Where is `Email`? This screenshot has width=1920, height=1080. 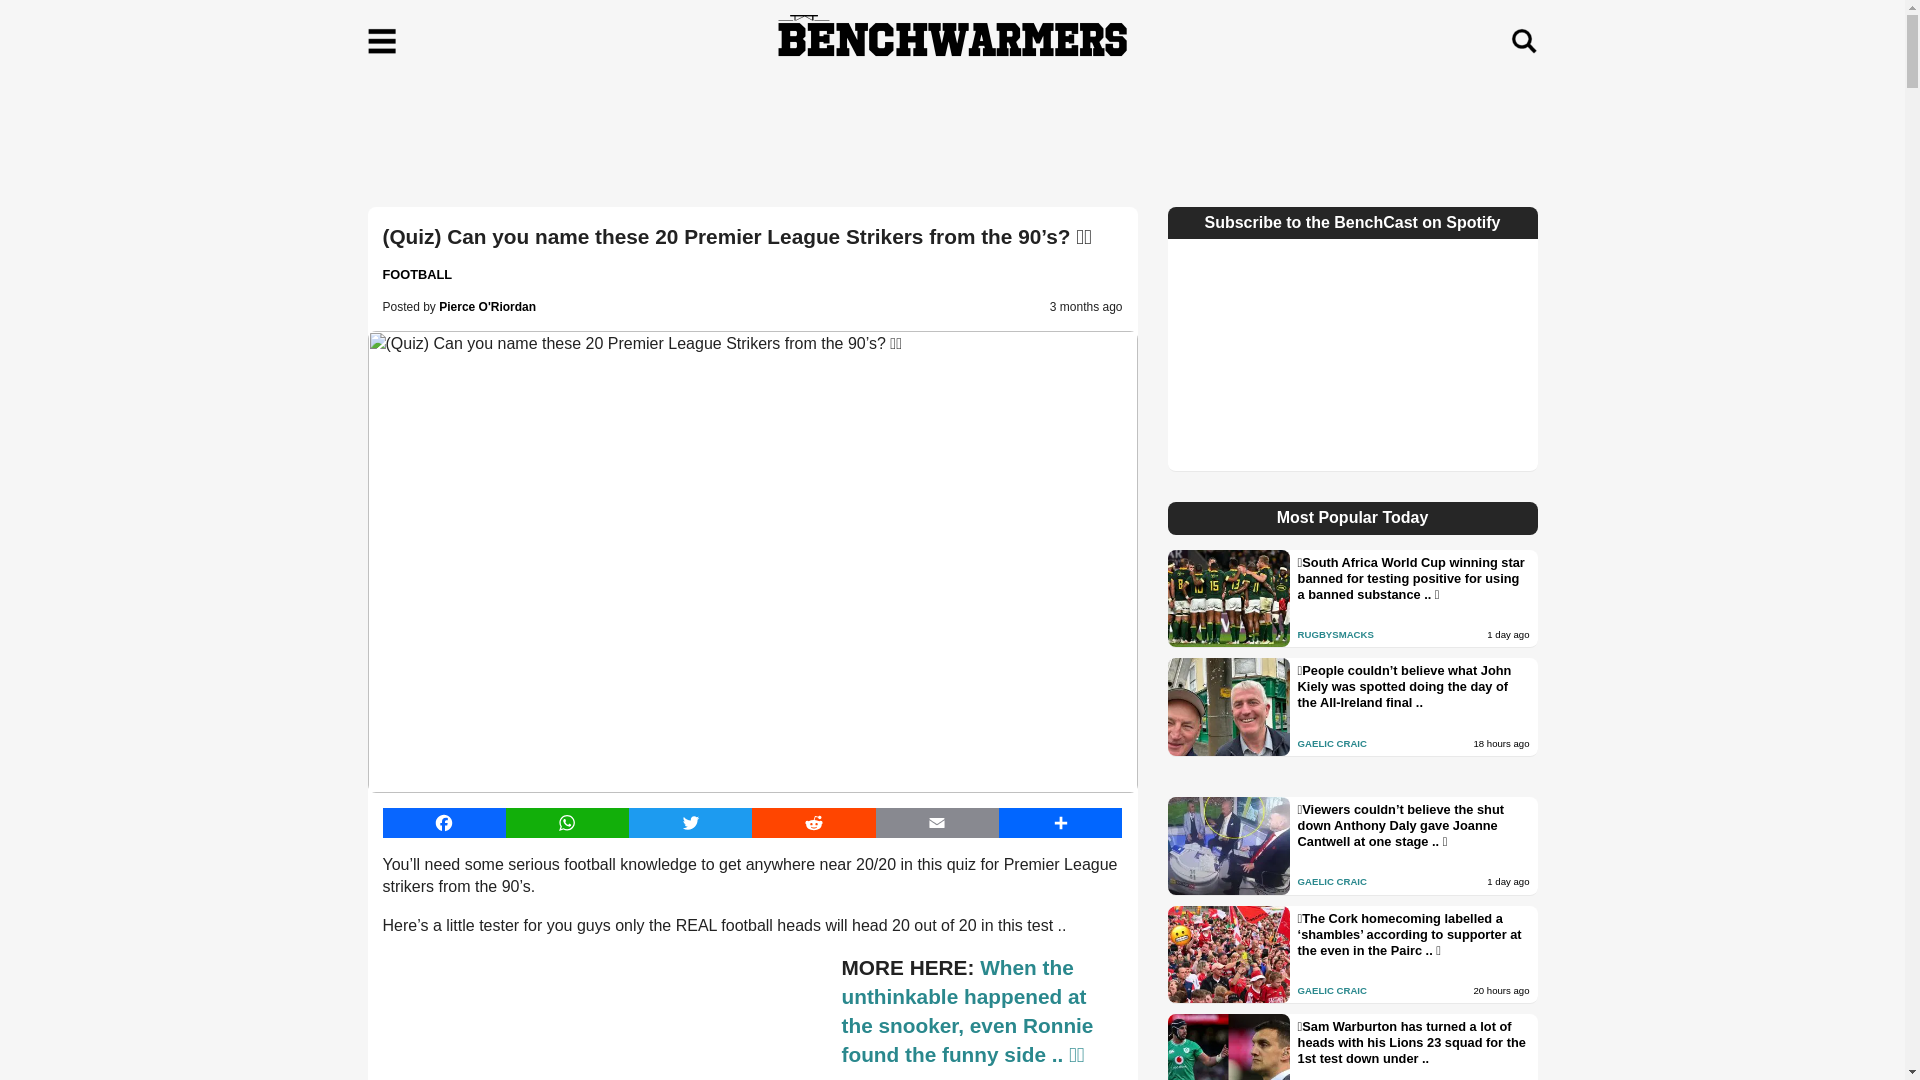 Email is located at coordinates (936, 822).